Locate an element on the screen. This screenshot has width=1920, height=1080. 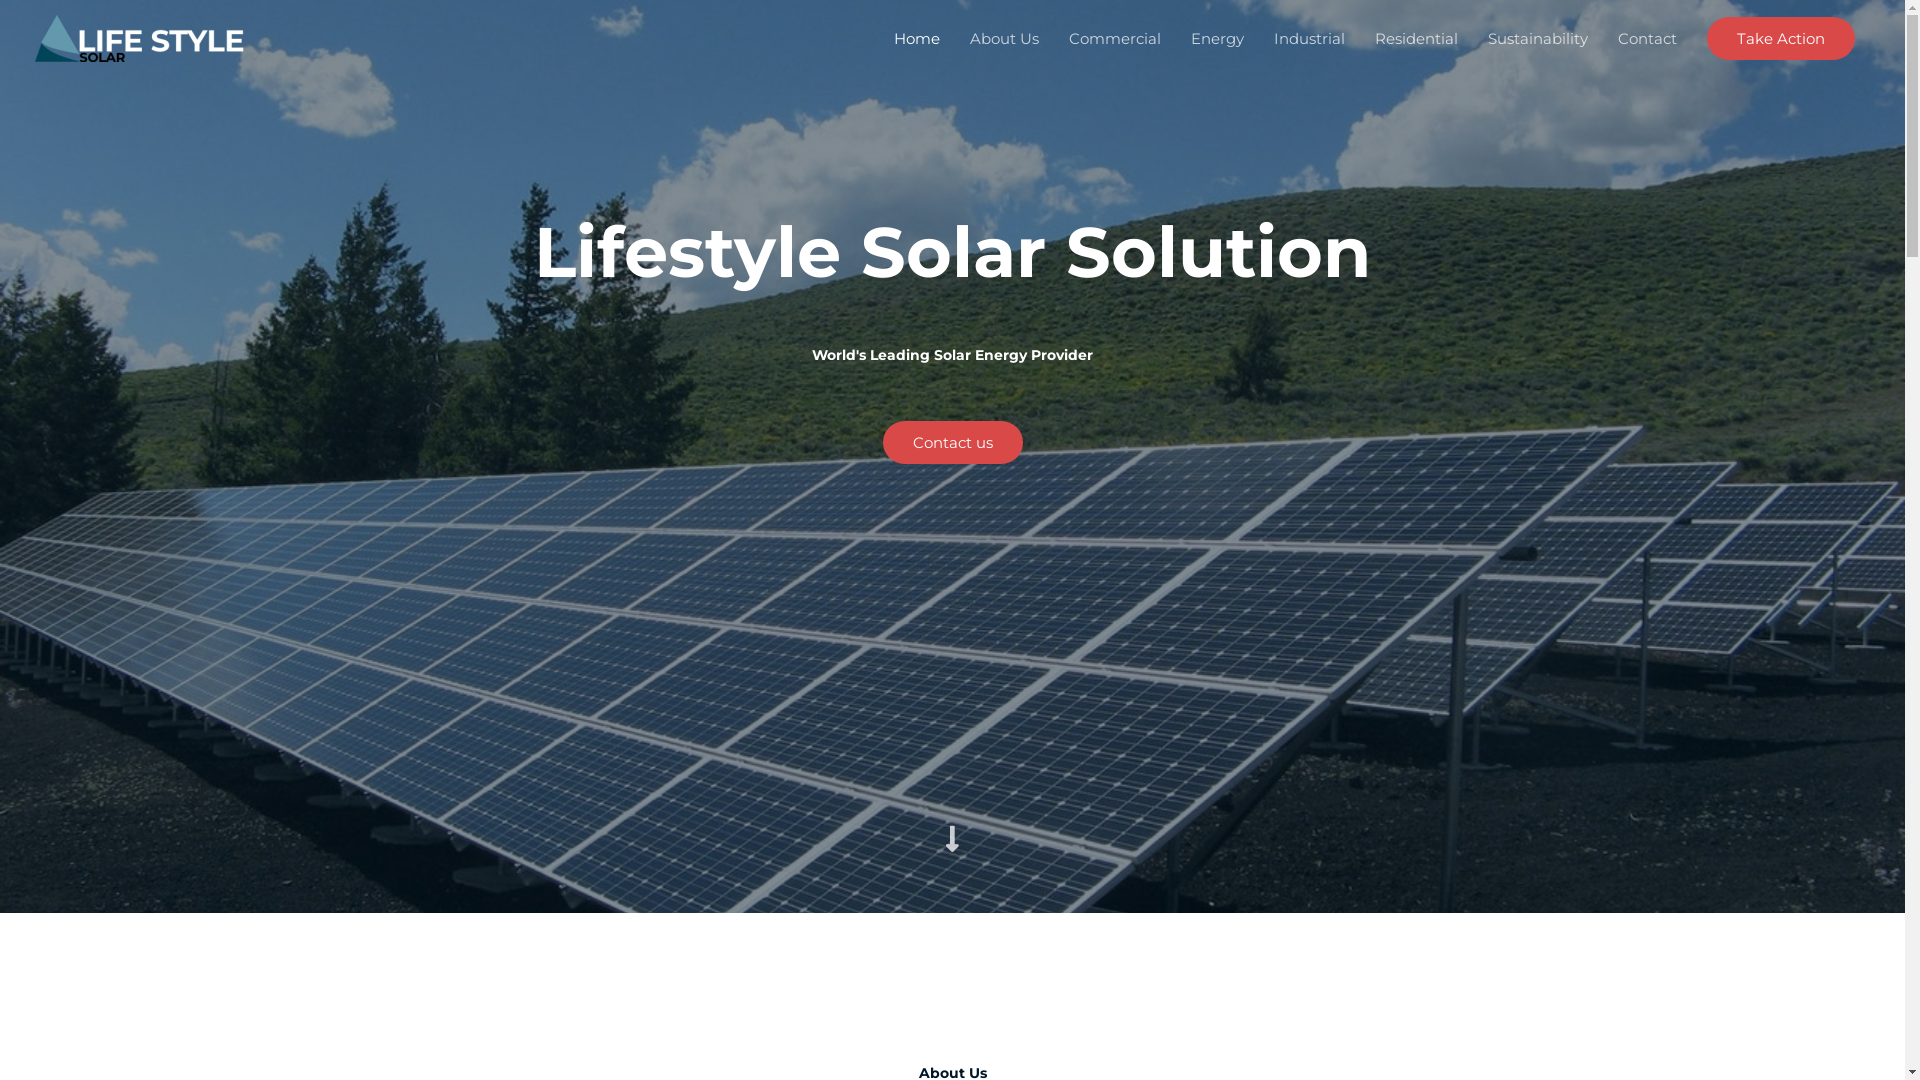
Commercial is located at coordinates (1115, 38).